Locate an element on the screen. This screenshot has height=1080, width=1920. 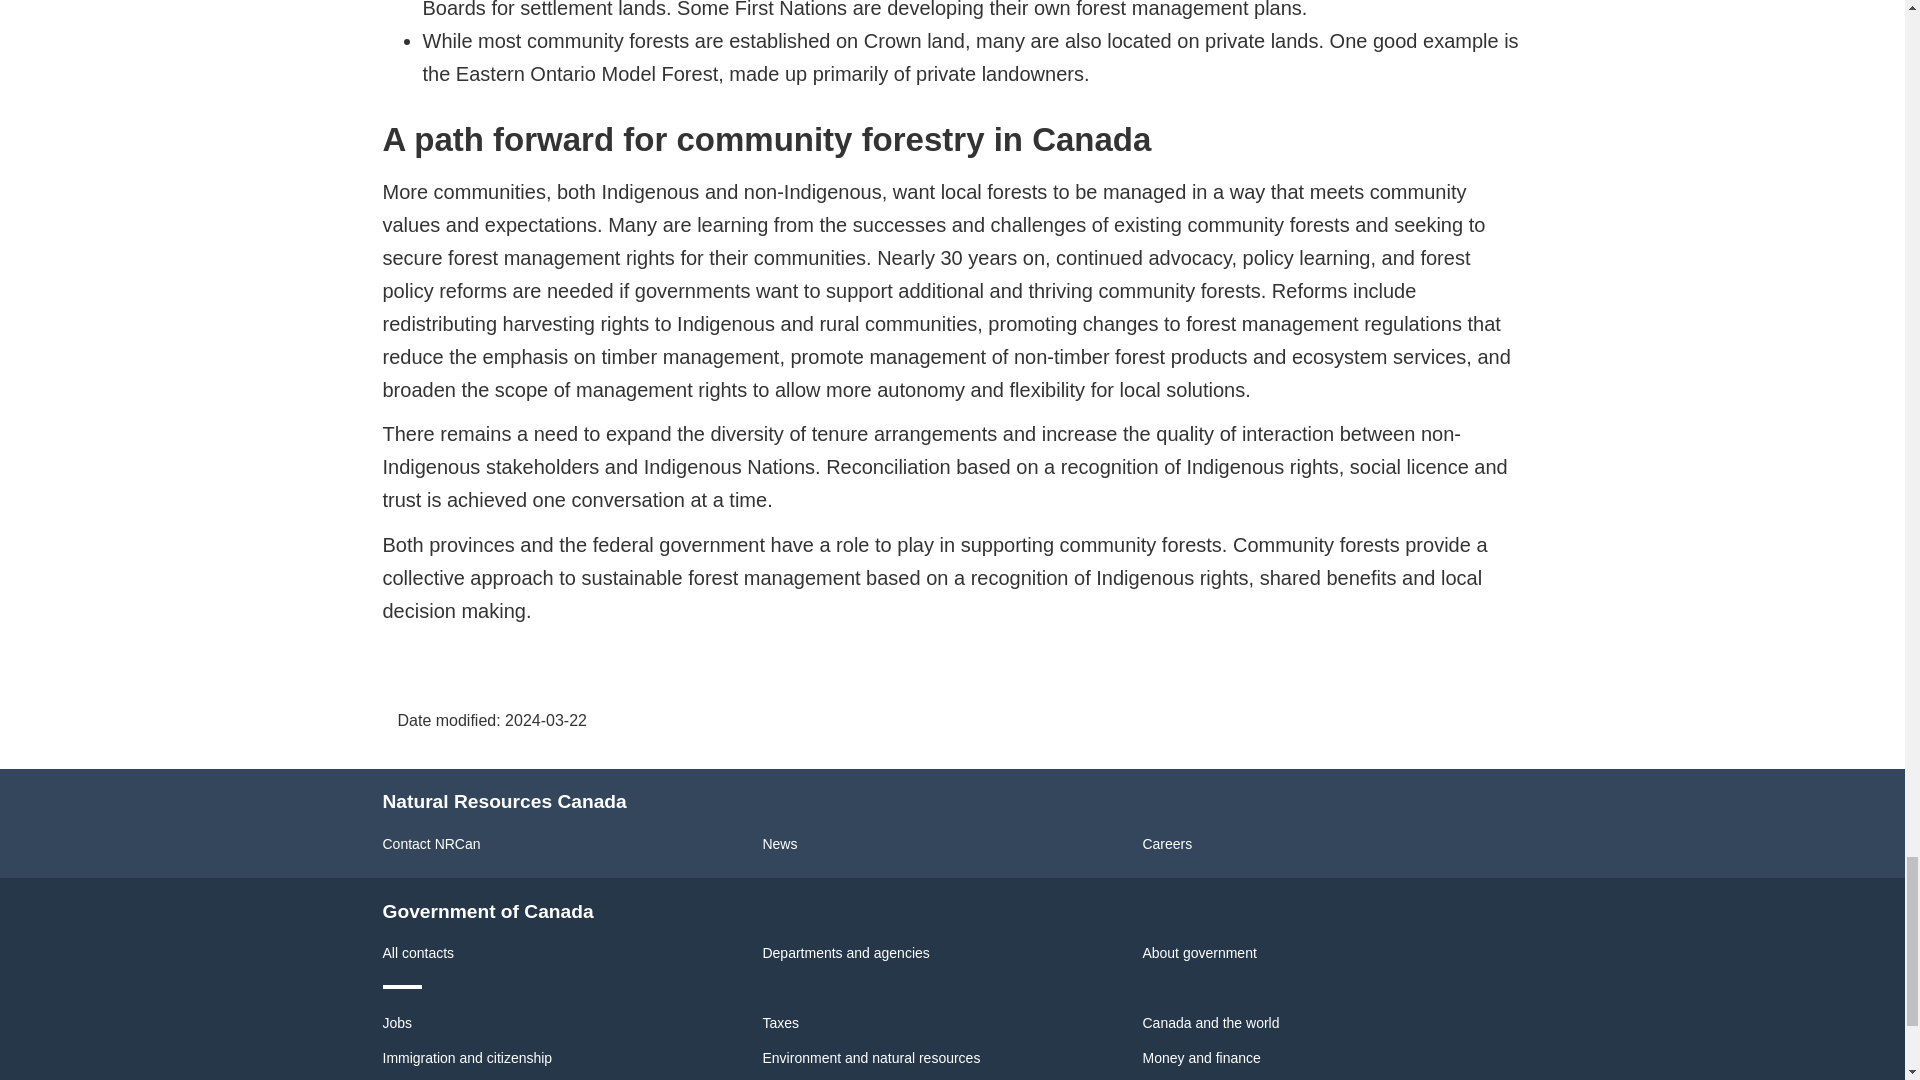
All contacts is located at coordinates (418, 953).